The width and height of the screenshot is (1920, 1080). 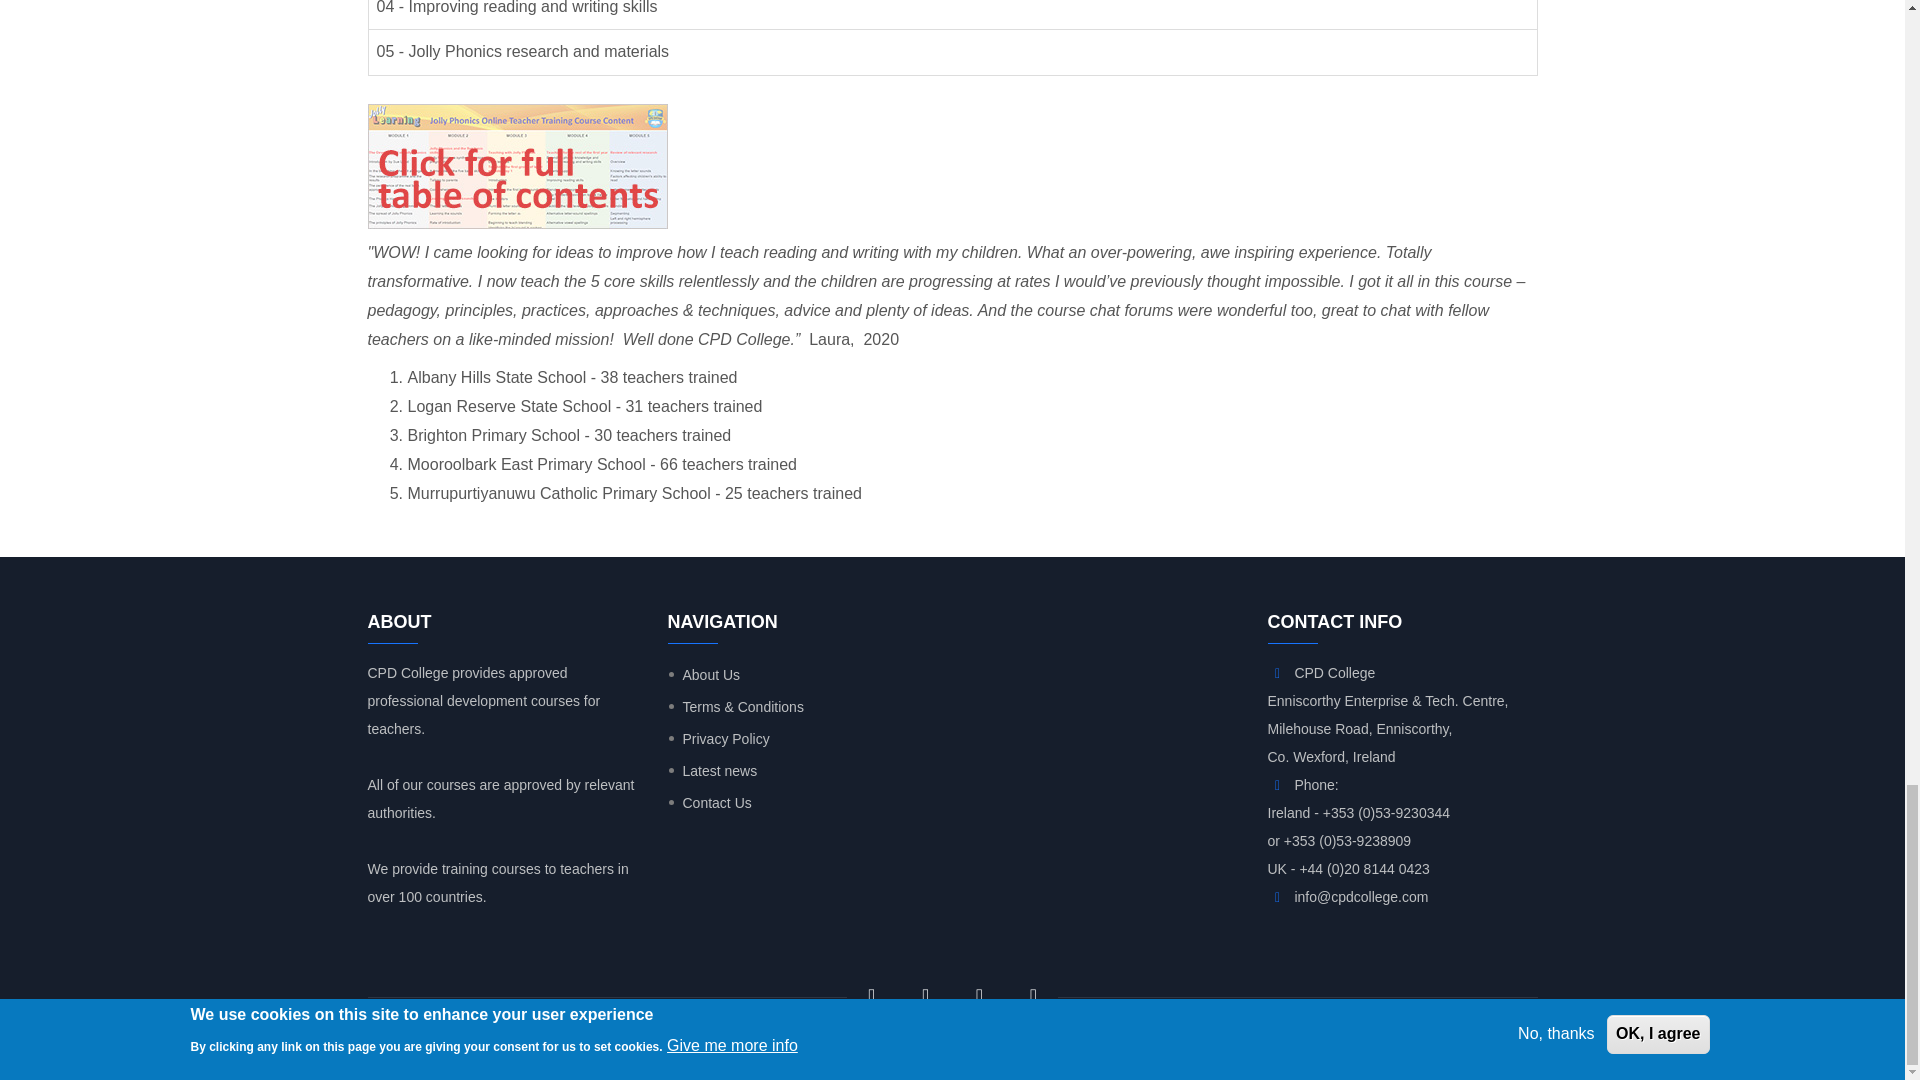 I want to click on Contact Us, so click(x=710, y=802).